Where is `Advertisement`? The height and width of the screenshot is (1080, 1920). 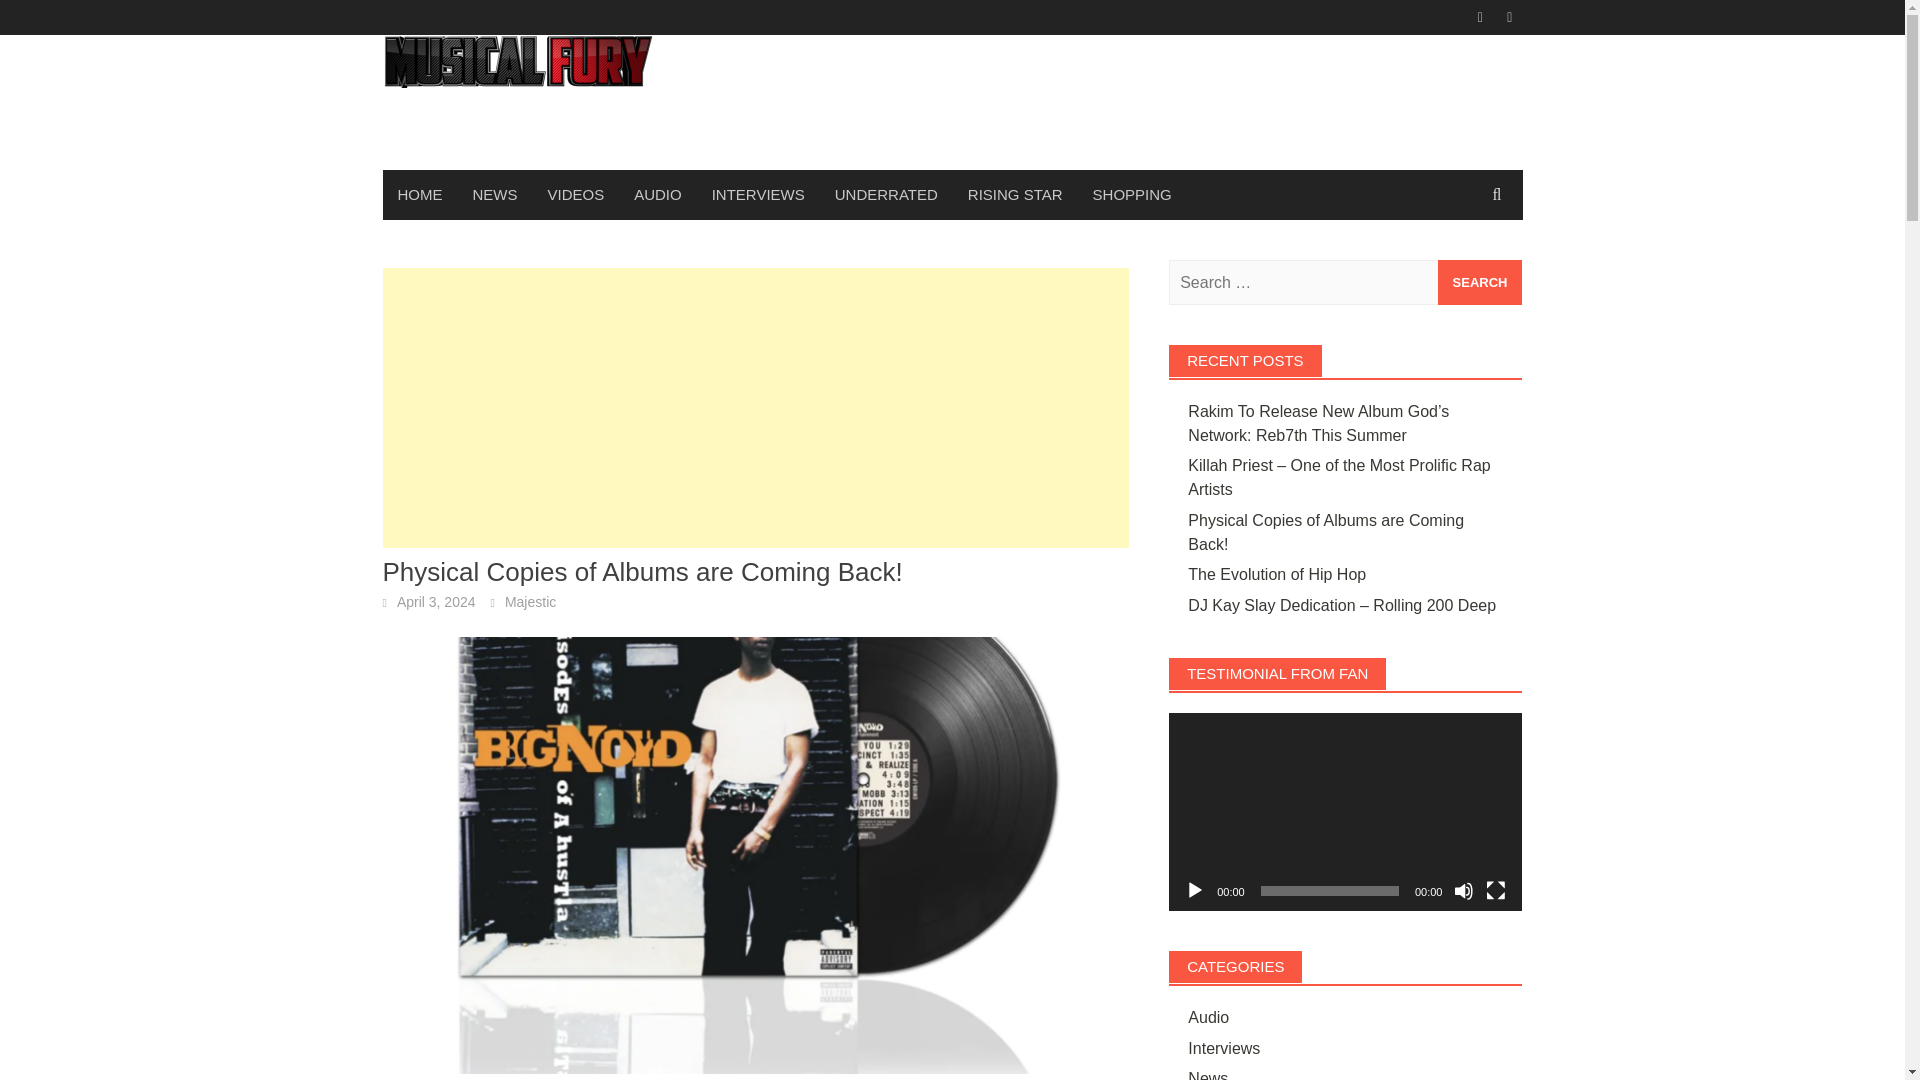
Advertisement is located at coordinates (755, 407).